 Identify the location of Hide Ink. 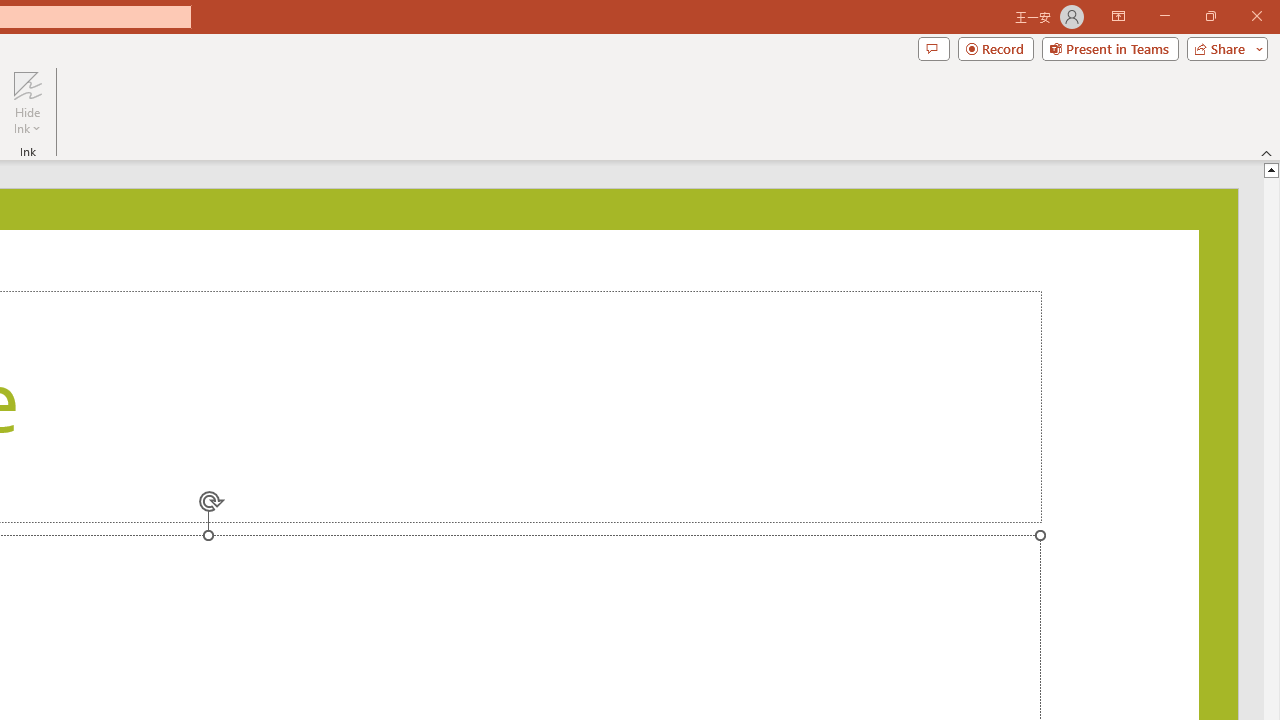
(27, 84).